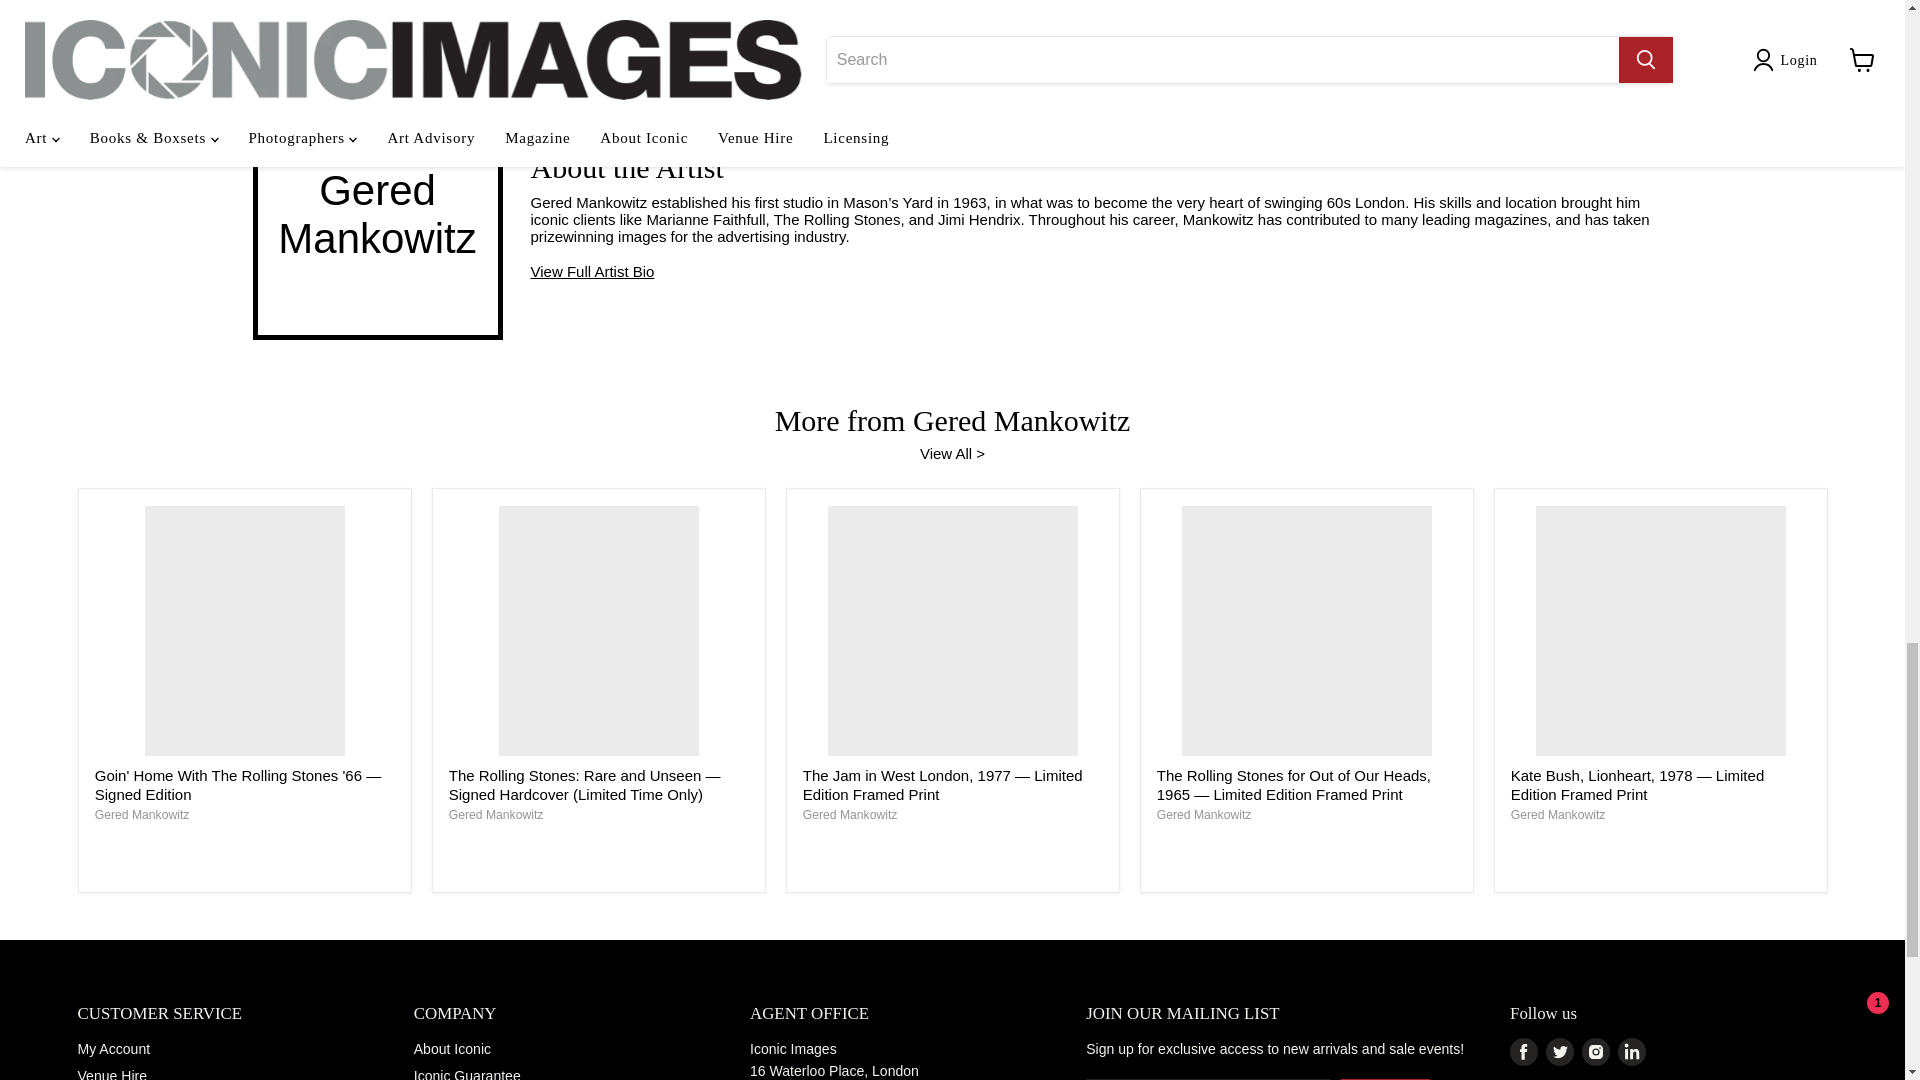 The height and width of the screenshot is (1080, 1920). I want to click on Gered Mankowitz, so click(1558, 814).